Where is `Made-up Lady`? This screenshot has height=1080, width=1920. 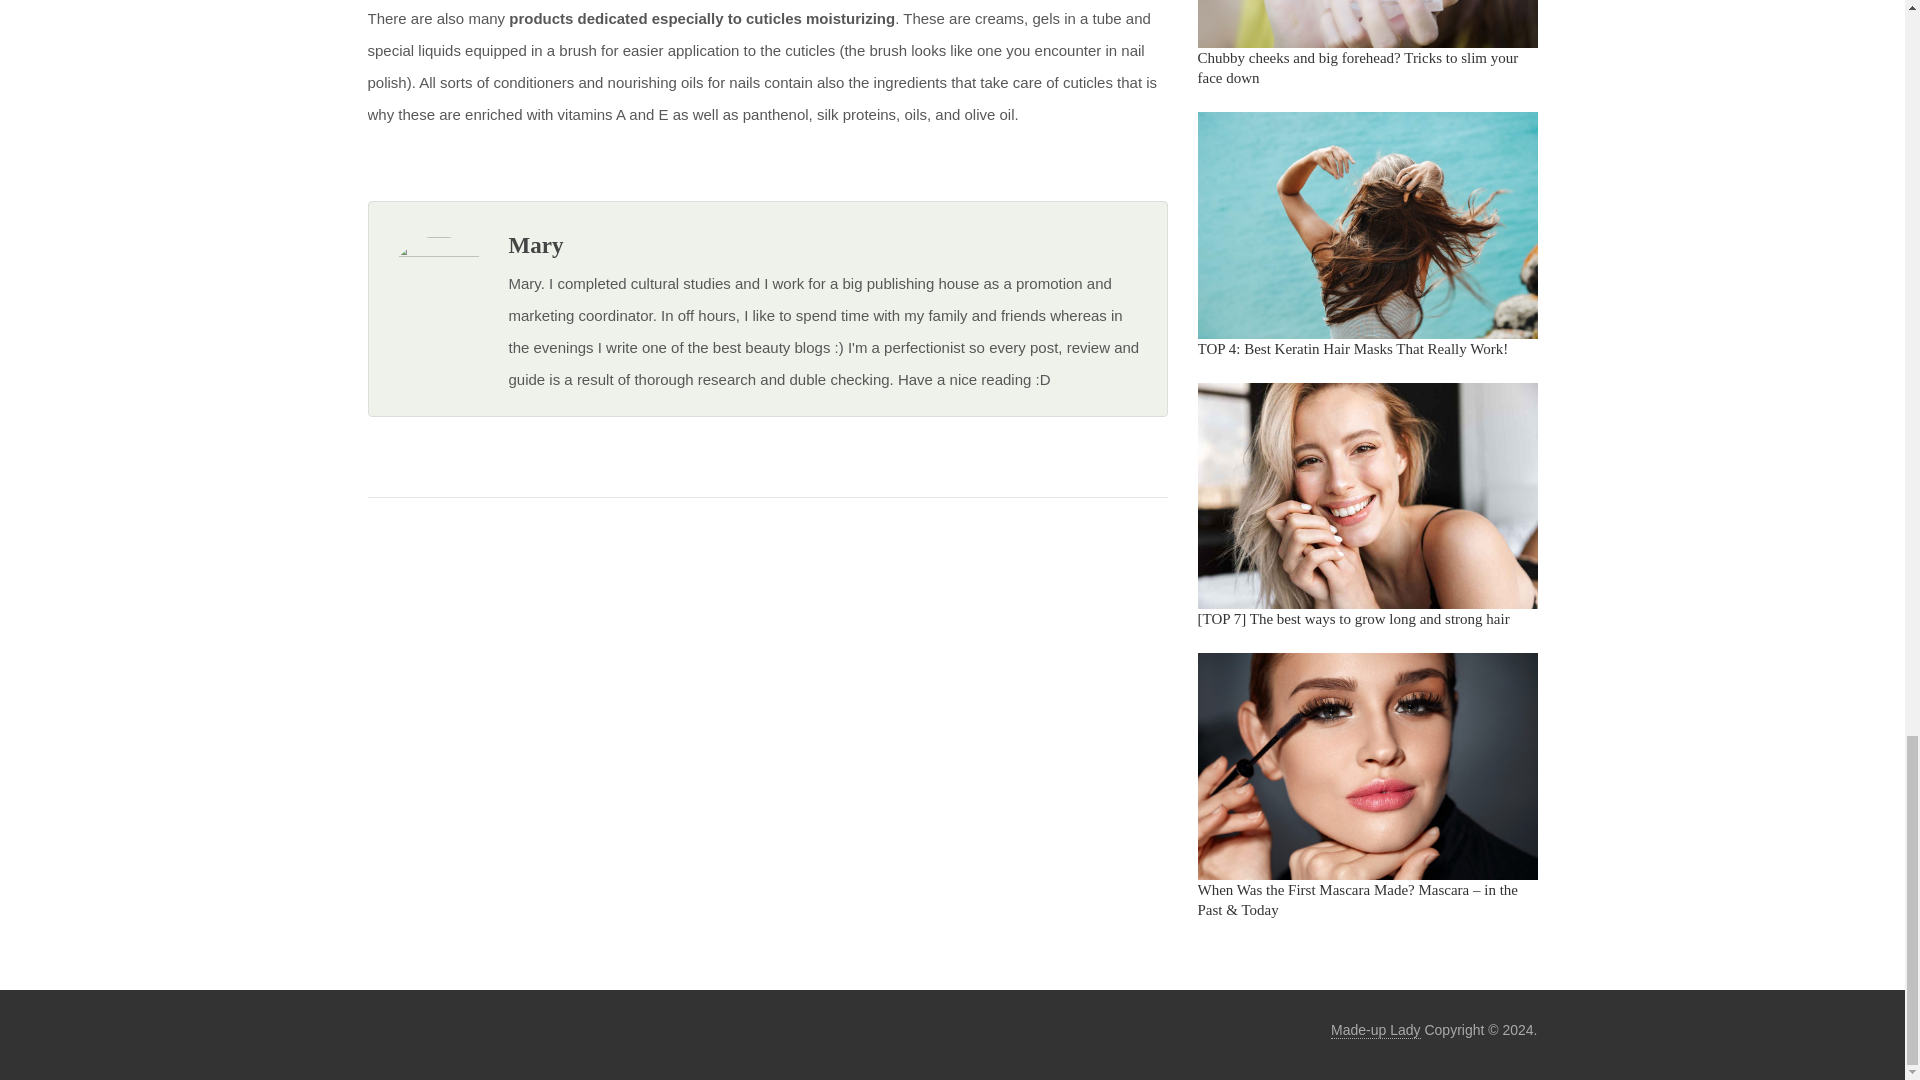
Made-up Lady is located at coordinates (1375, 1030).